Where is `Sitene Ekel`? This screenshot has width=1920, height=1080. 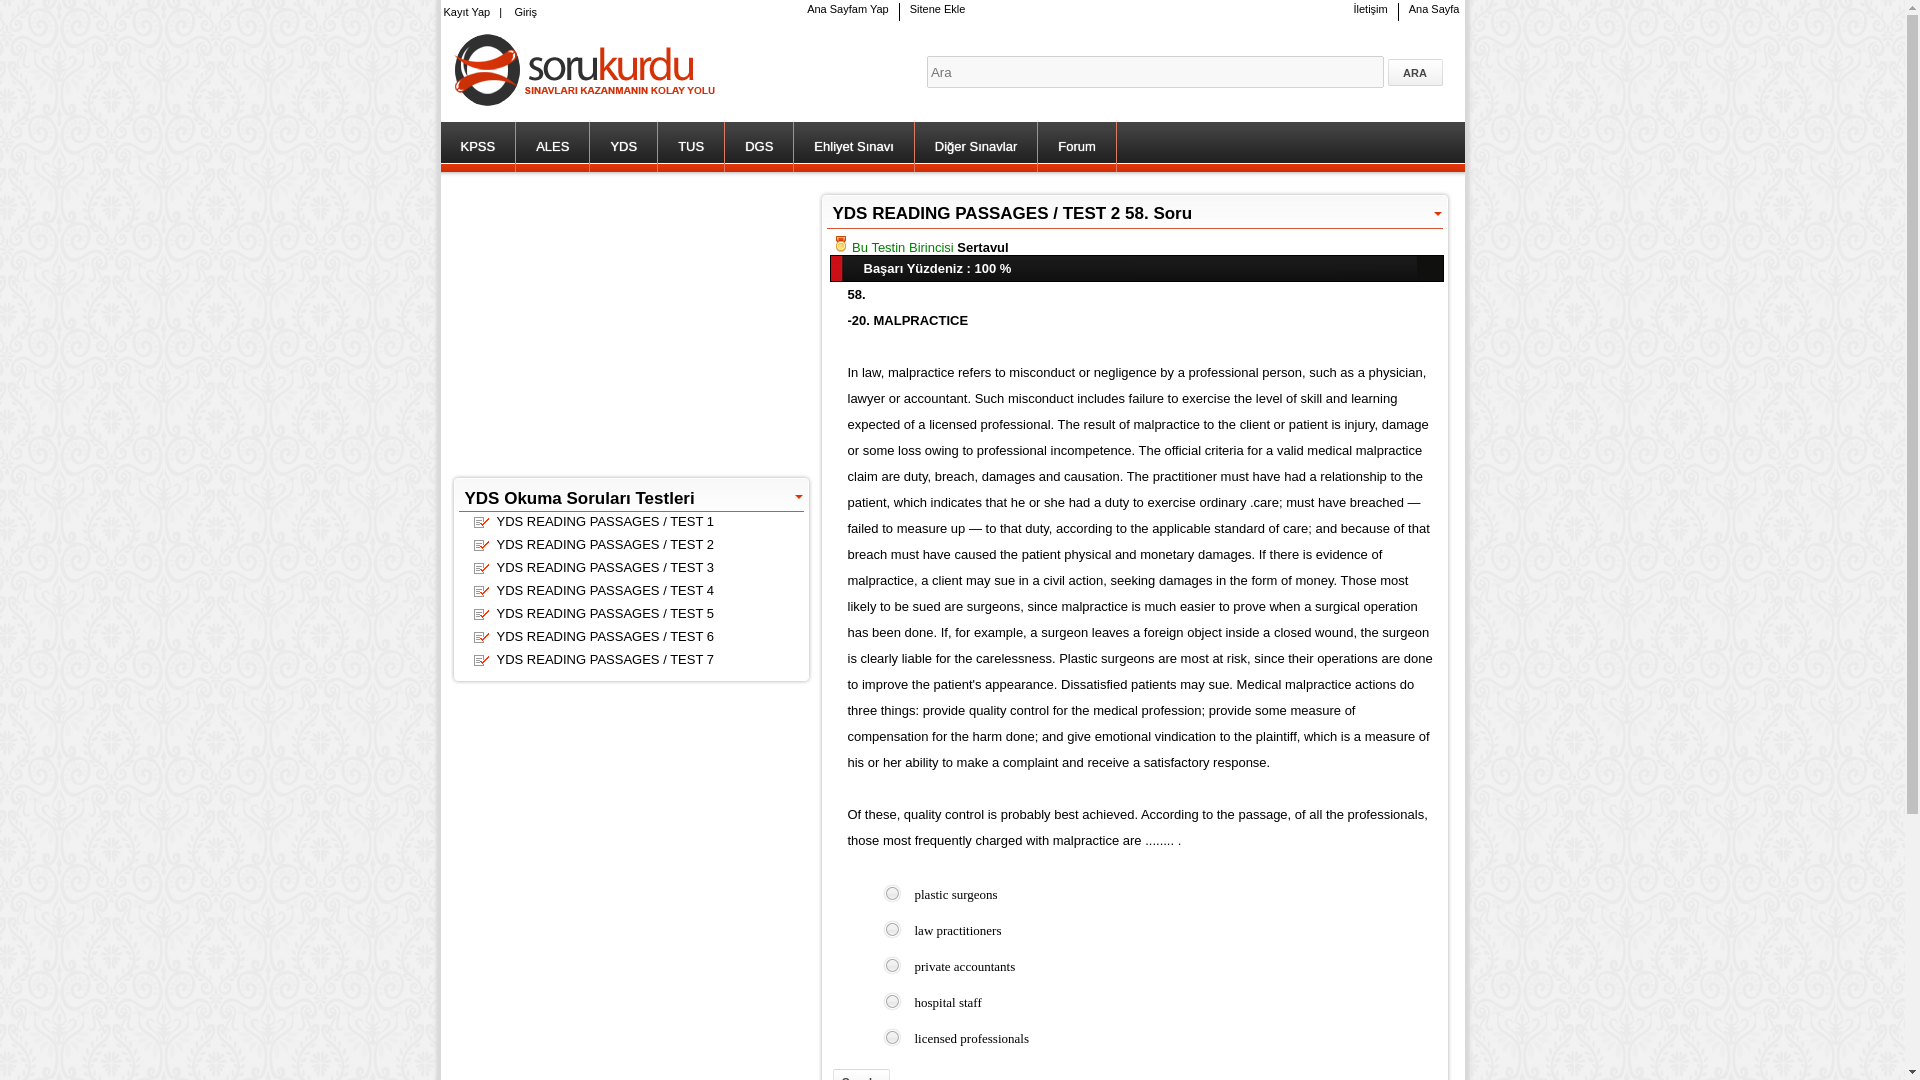
Sitene Ekel is located at coordinates (938, 9).